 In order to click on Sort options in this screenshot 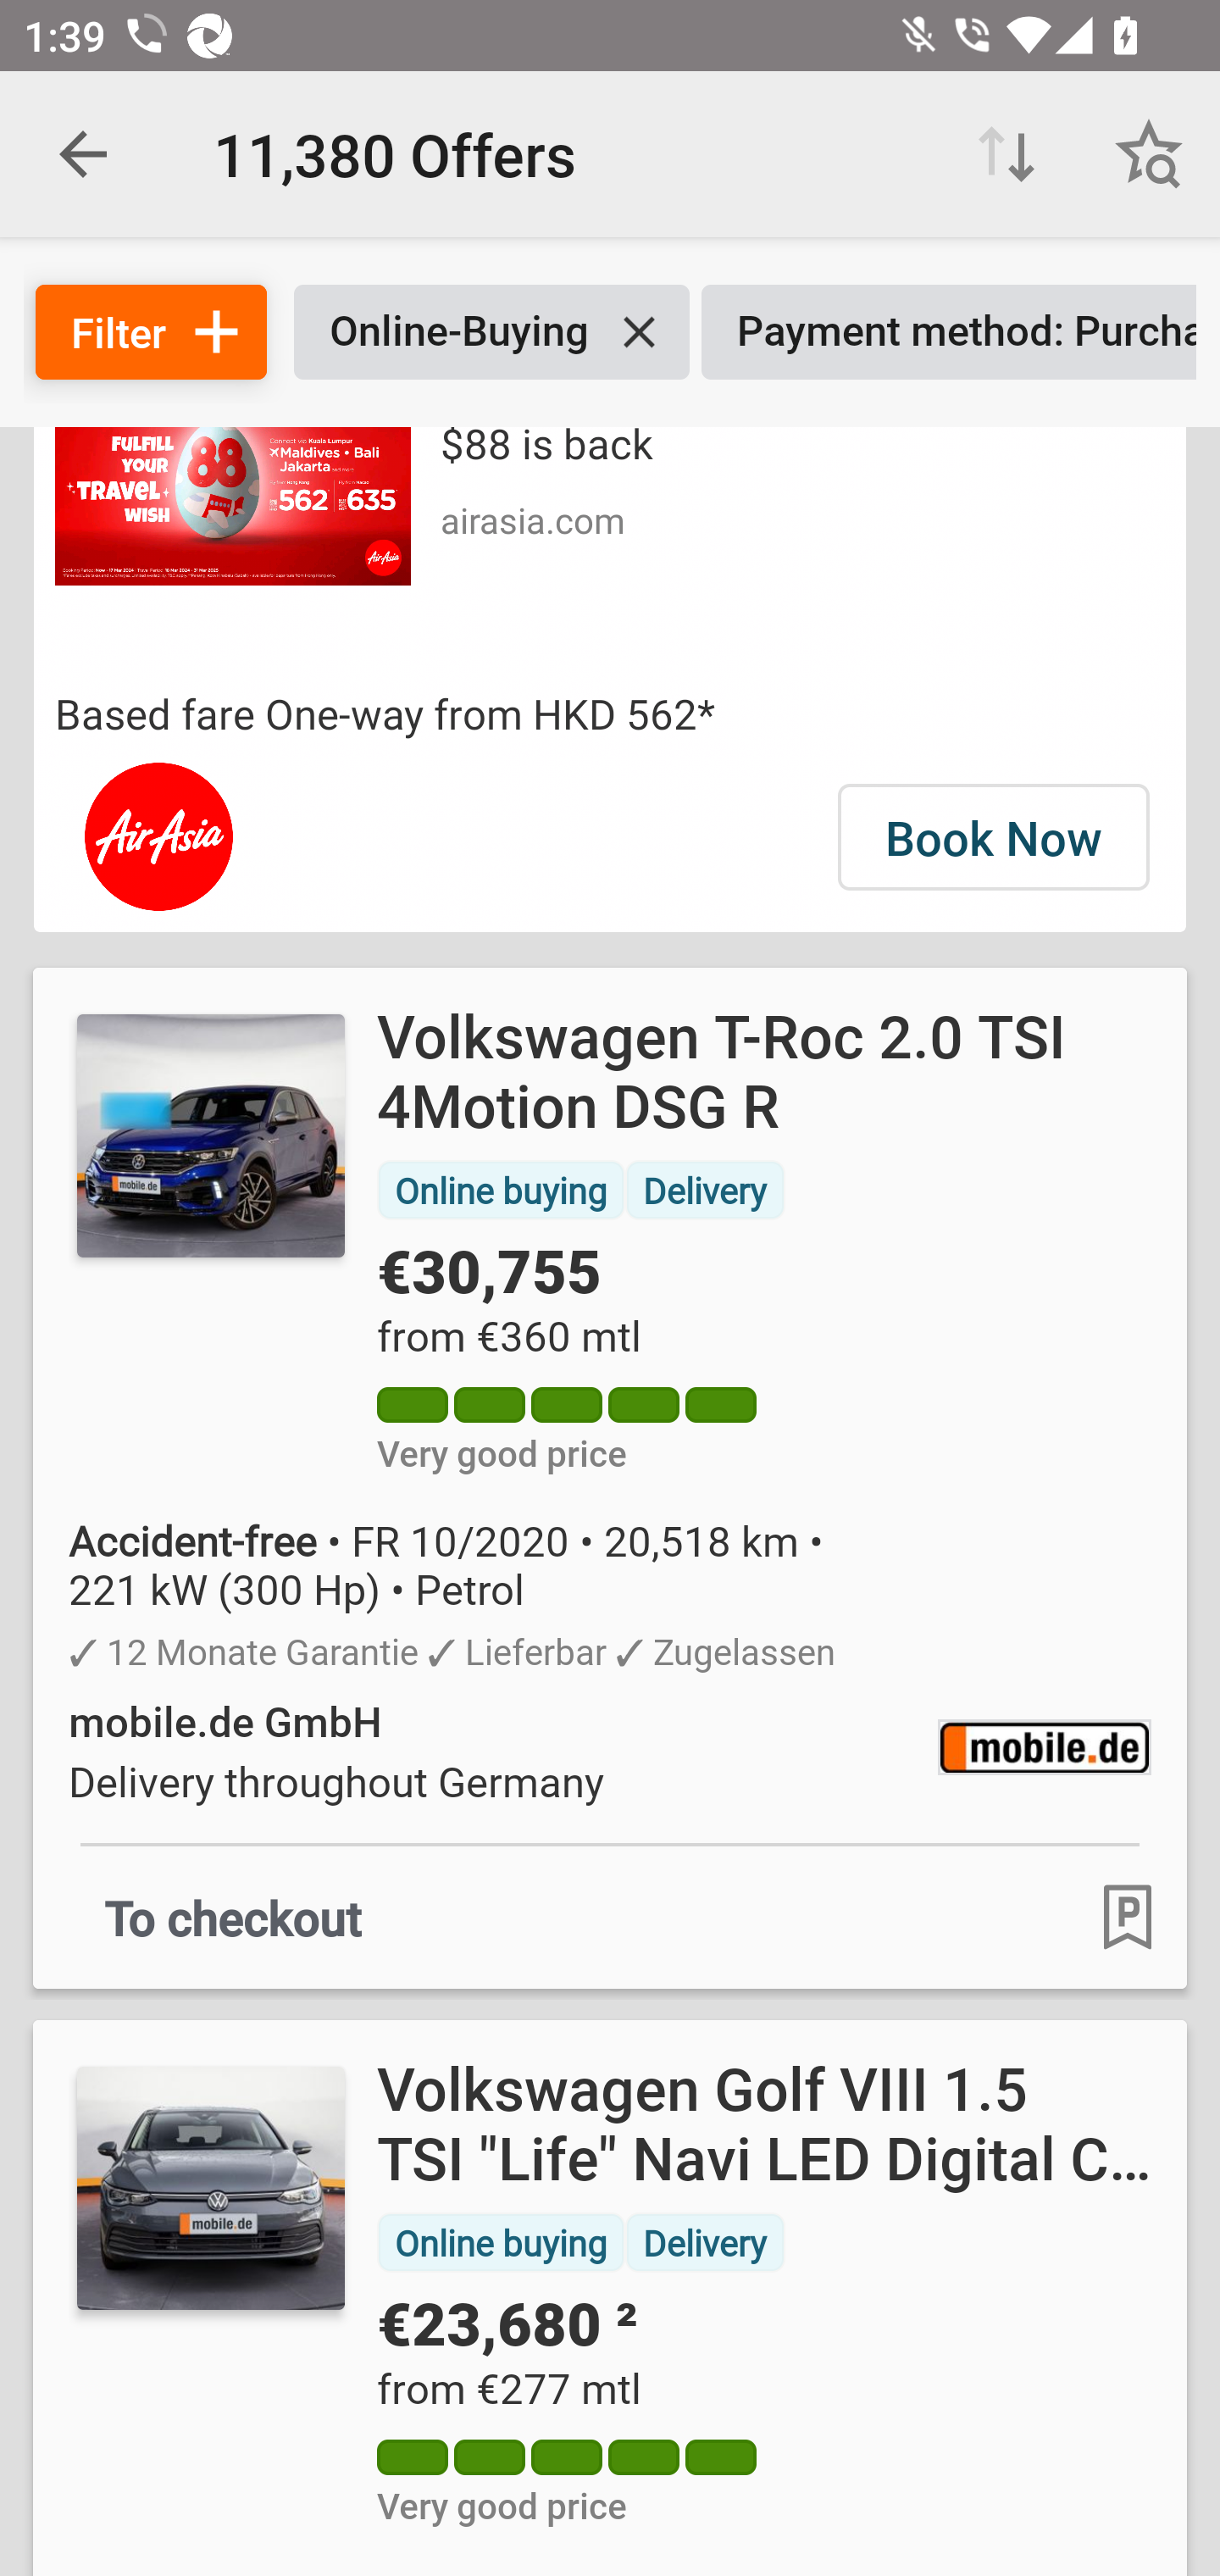, I will do `click(1006, 154)`.